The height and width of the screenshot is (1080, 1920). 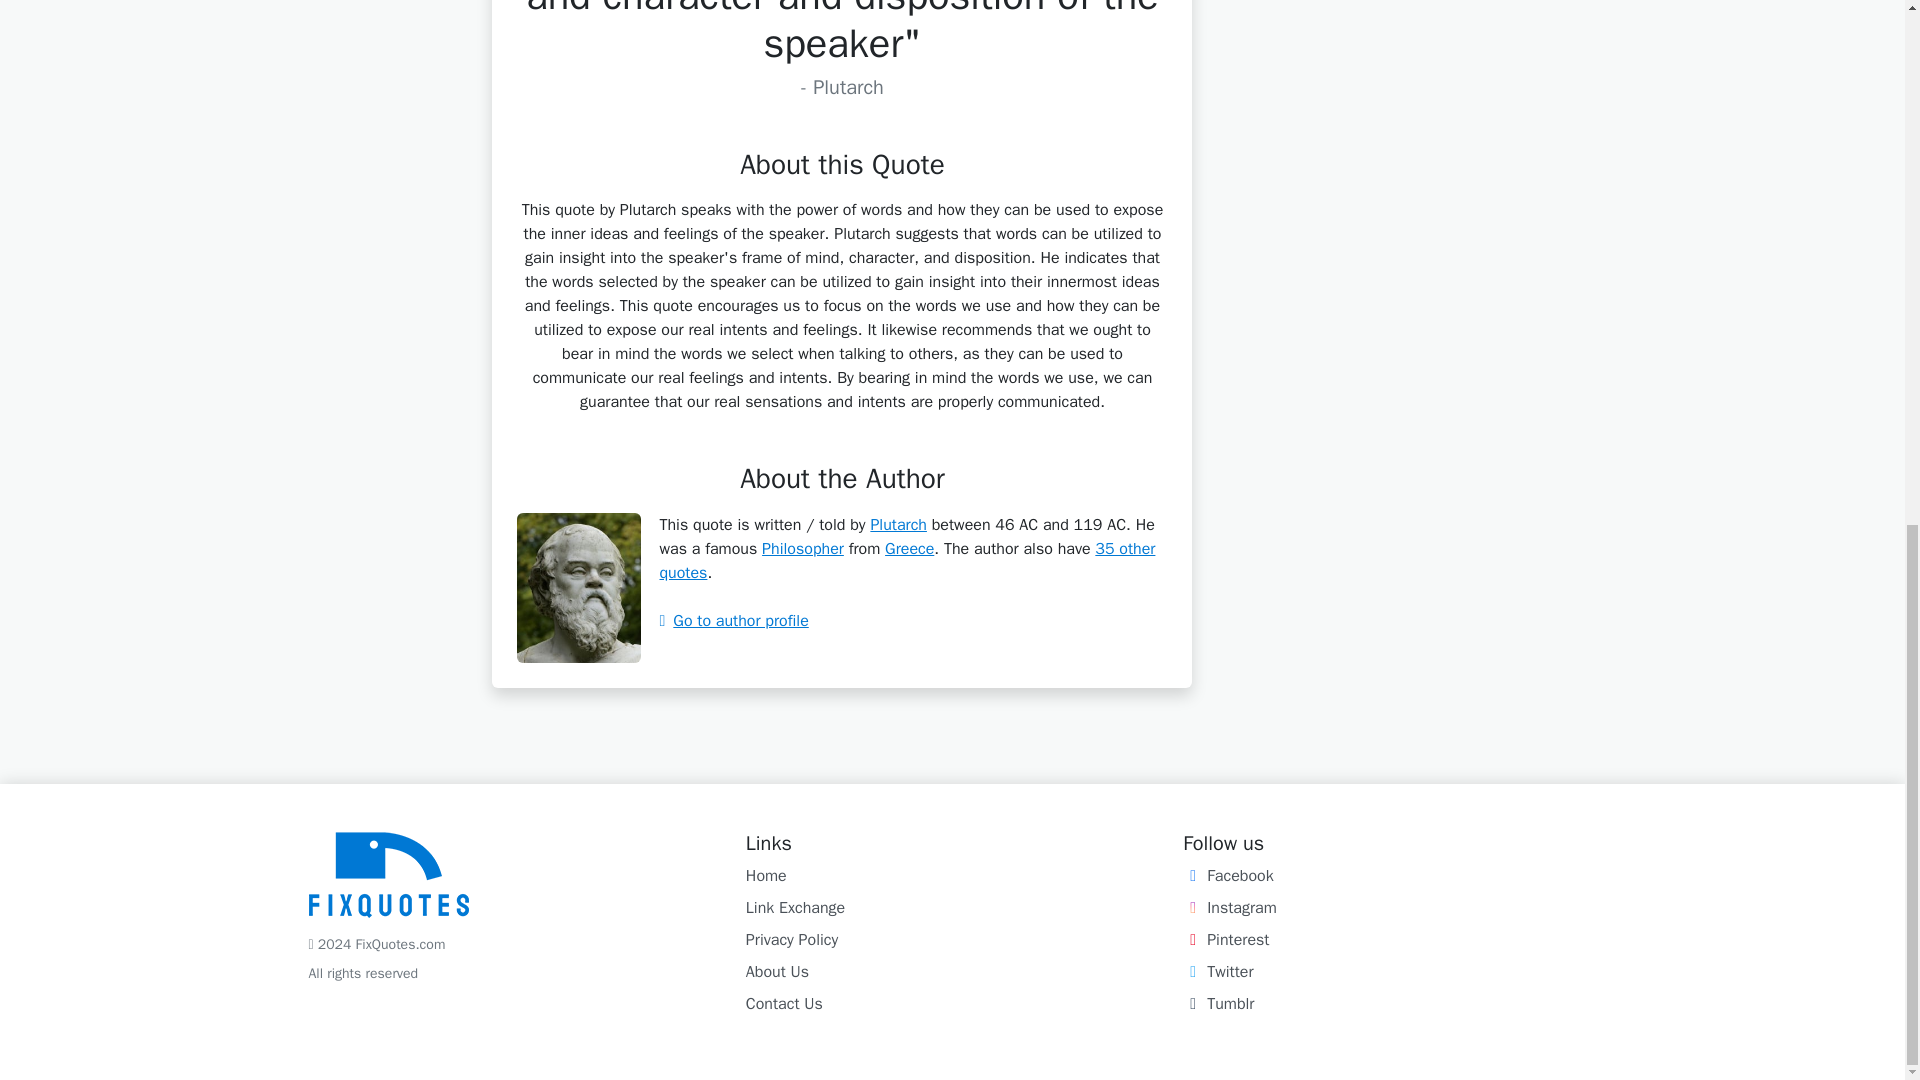 I want to click on 35 other quotes, so click(x=906, y=560).